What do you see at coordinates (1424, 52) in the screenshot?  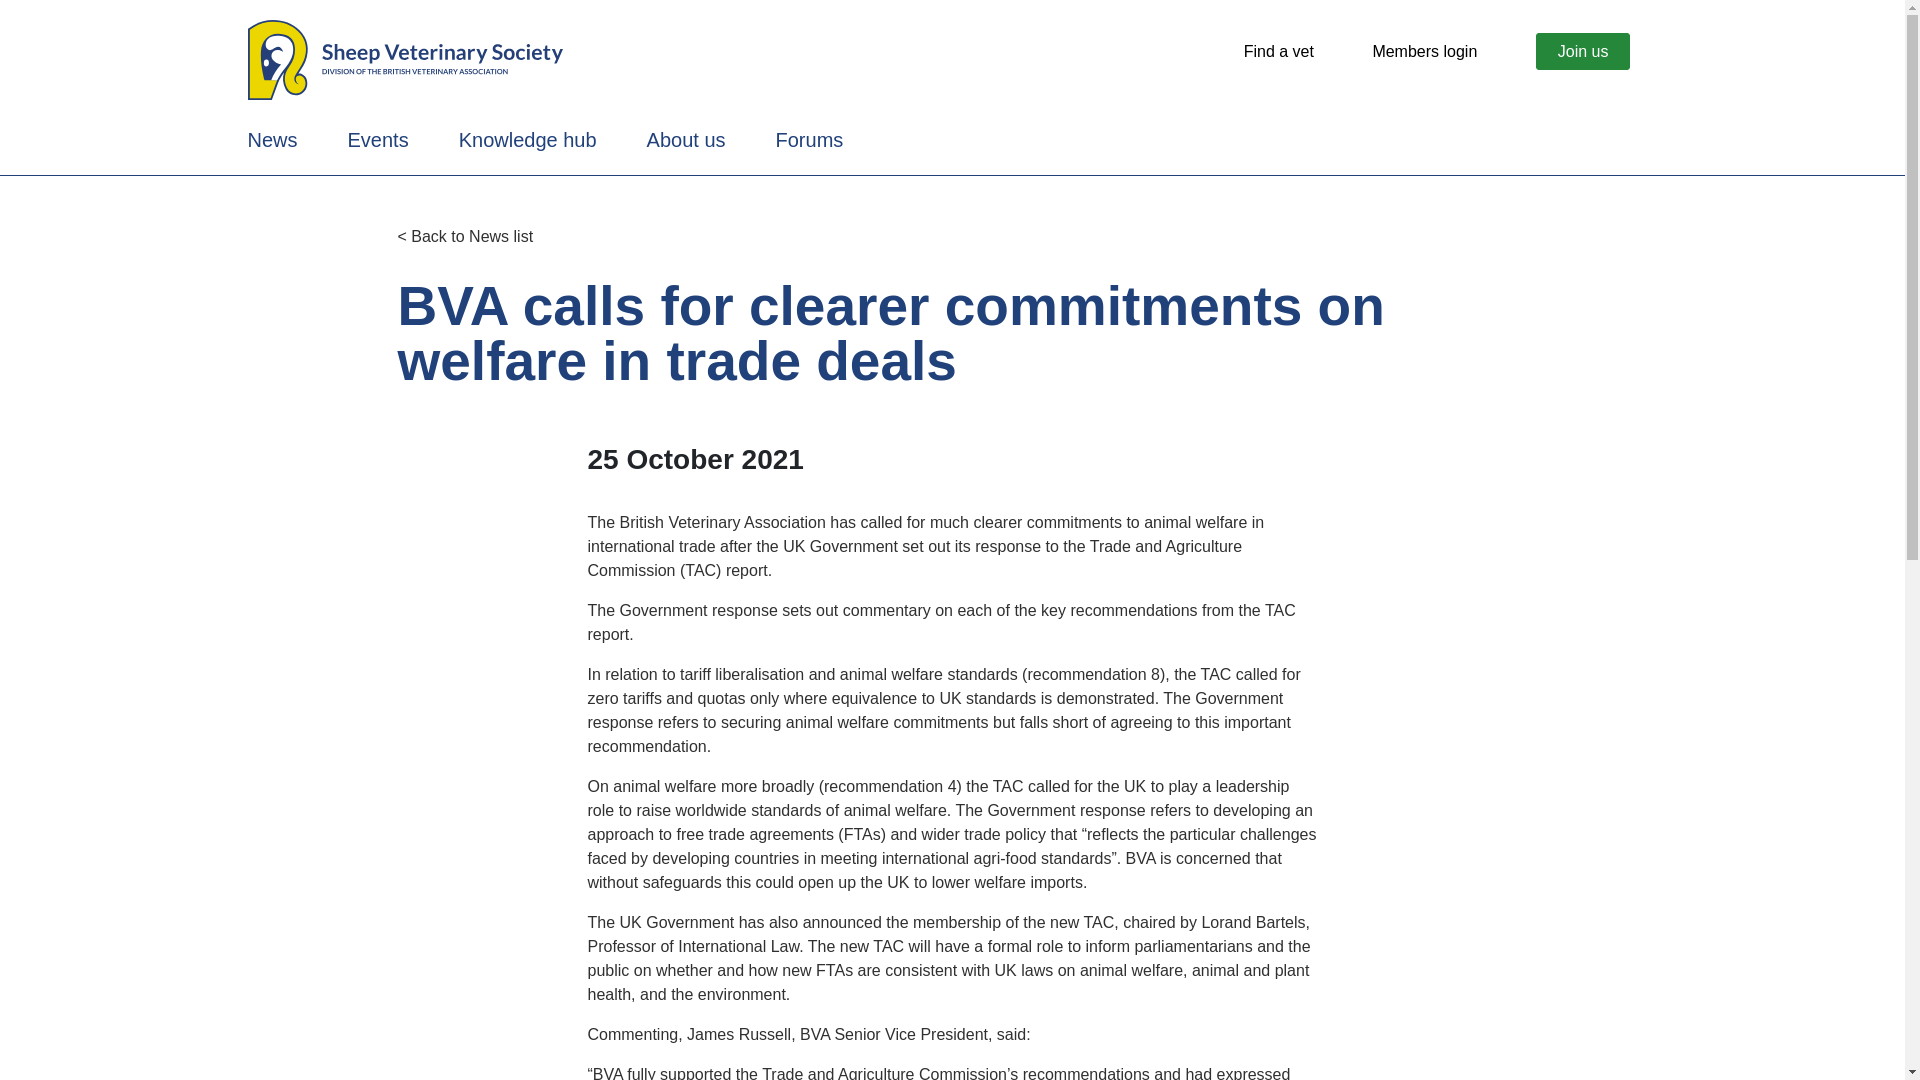 I see `Members login` at bounding box center [1424, 52].